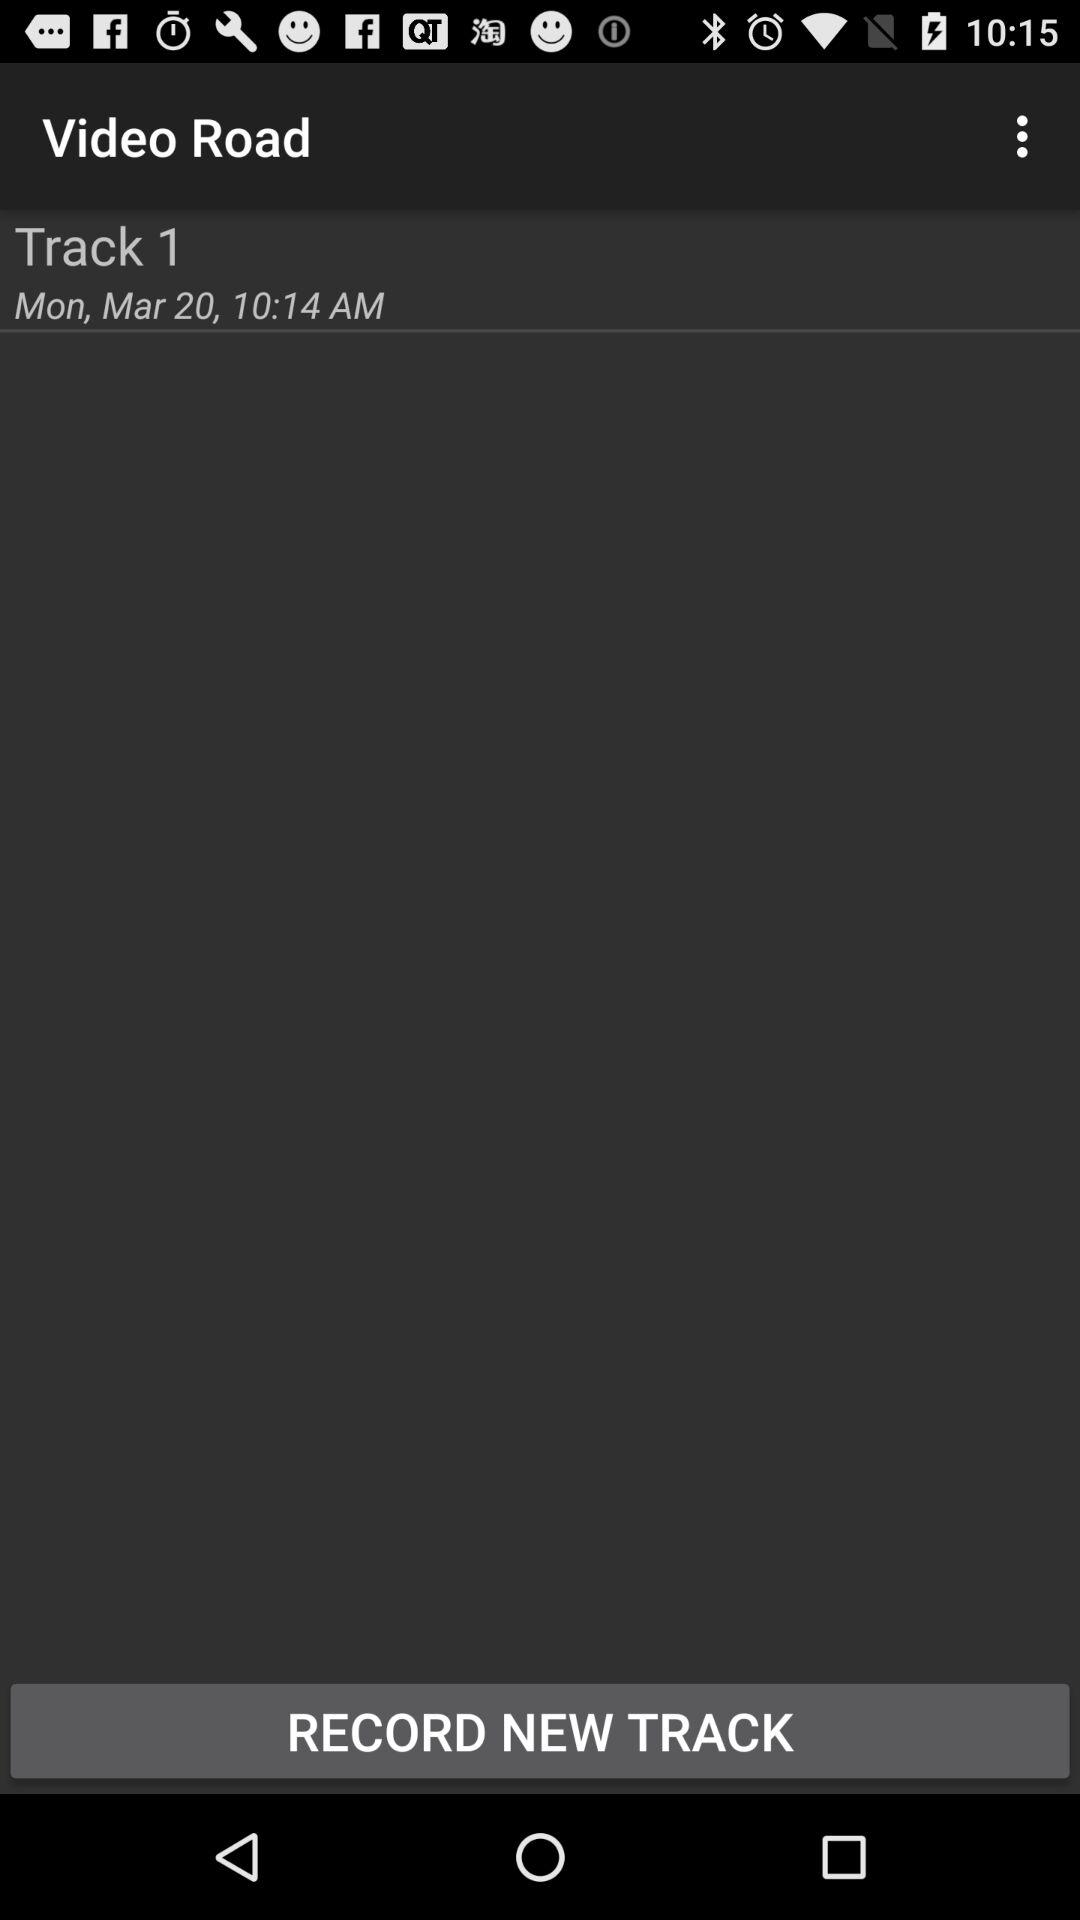 The height and width of the screenshot is (1920, 1080). Describe the element at coordinates (540, 1730) in the screenshot. I see `launch app below mon mar 20 app` at that location.